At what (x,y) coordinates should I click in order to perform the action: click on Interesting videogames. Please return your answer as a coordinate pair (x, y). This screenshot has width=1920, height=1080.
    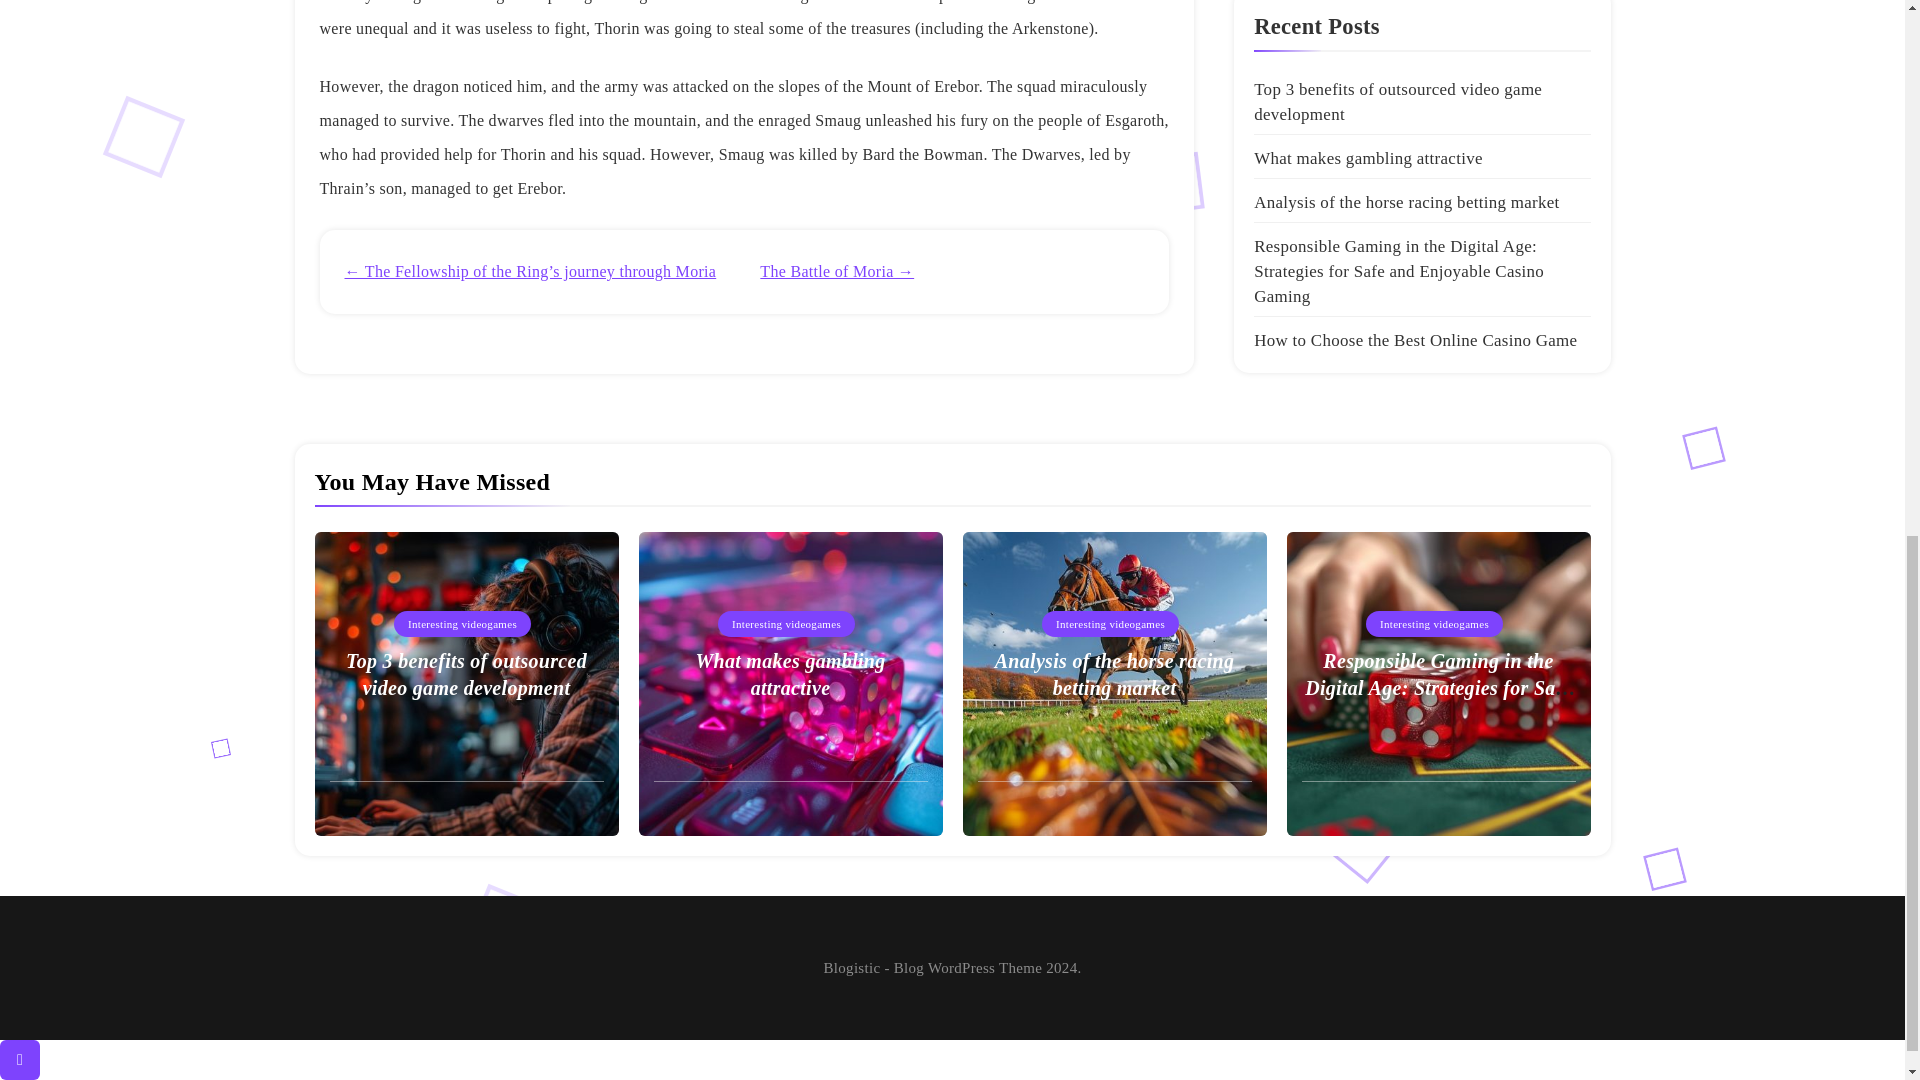
    Looking at the image, I should click on (1110, 624).